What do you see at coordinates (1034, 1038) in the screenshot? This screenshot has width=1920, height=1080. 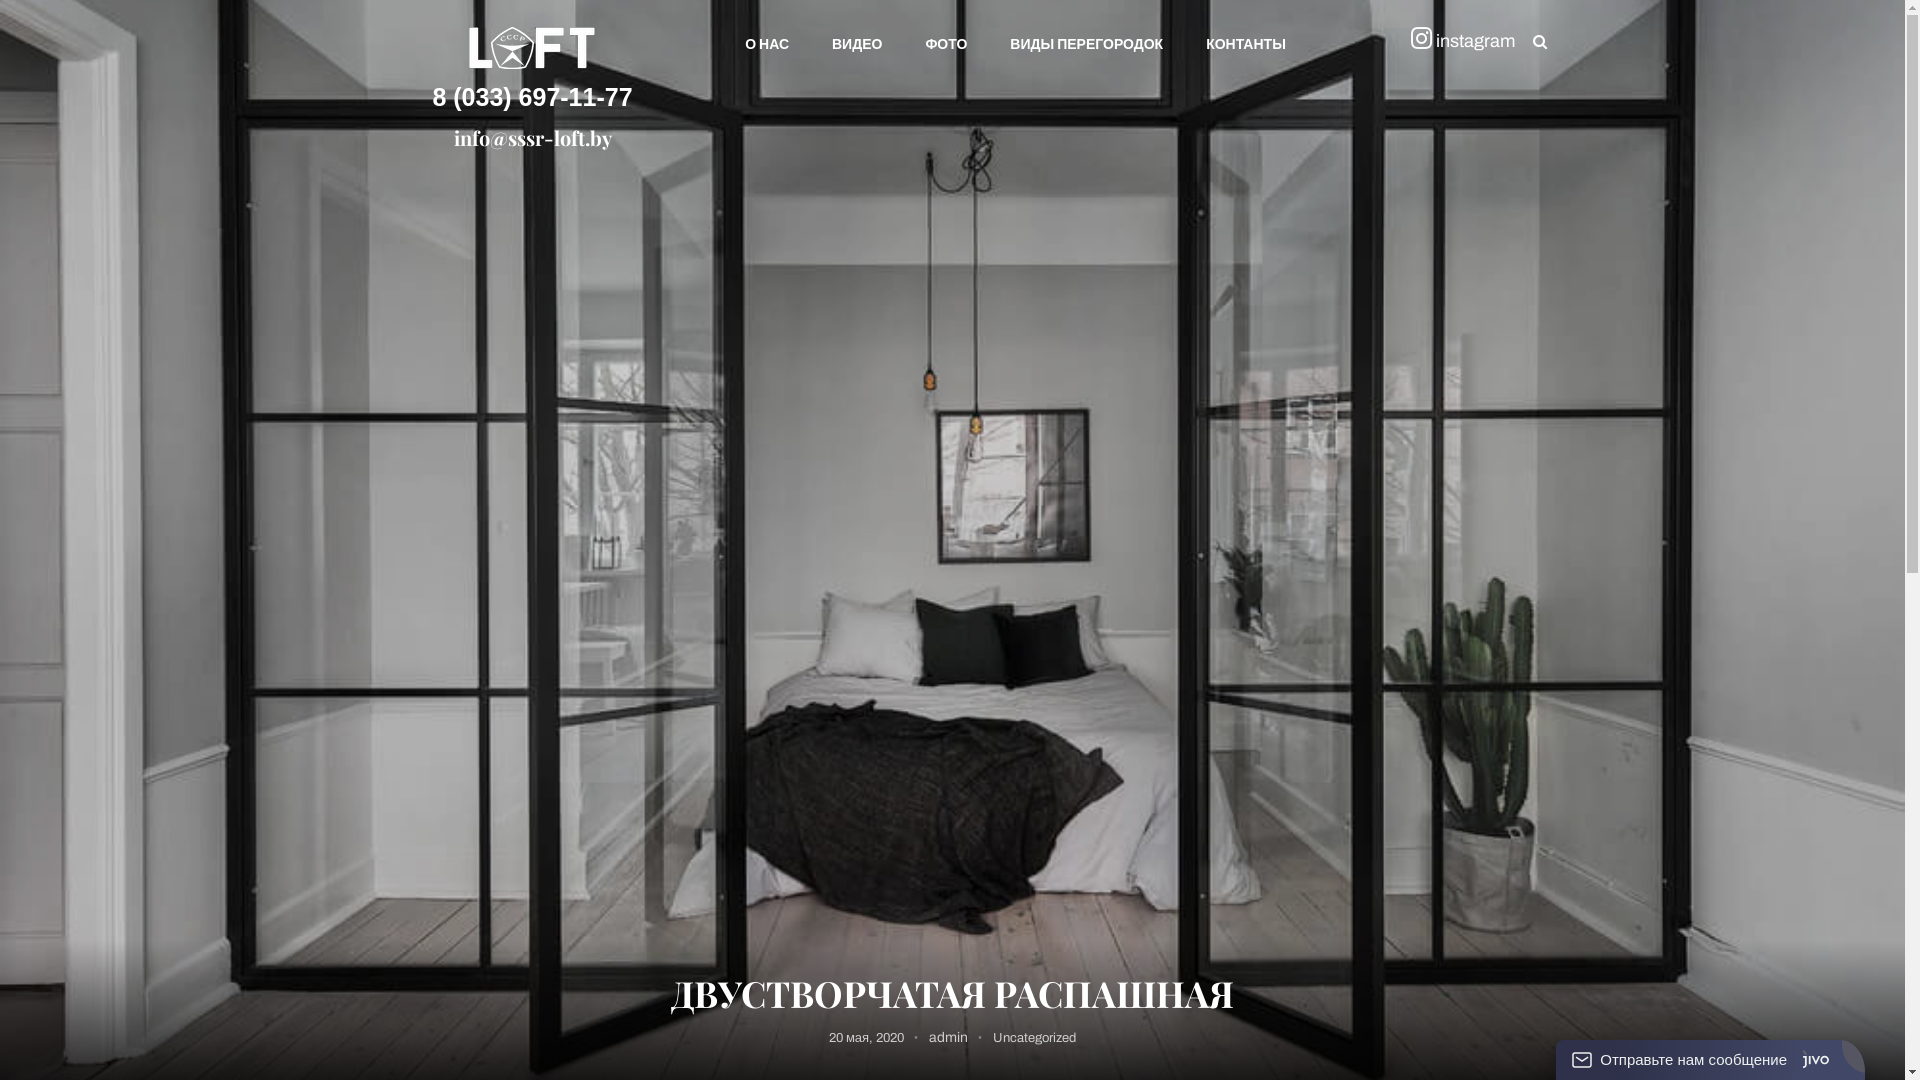 I see `Uncategorized` at bounding box center [1034, 1038].